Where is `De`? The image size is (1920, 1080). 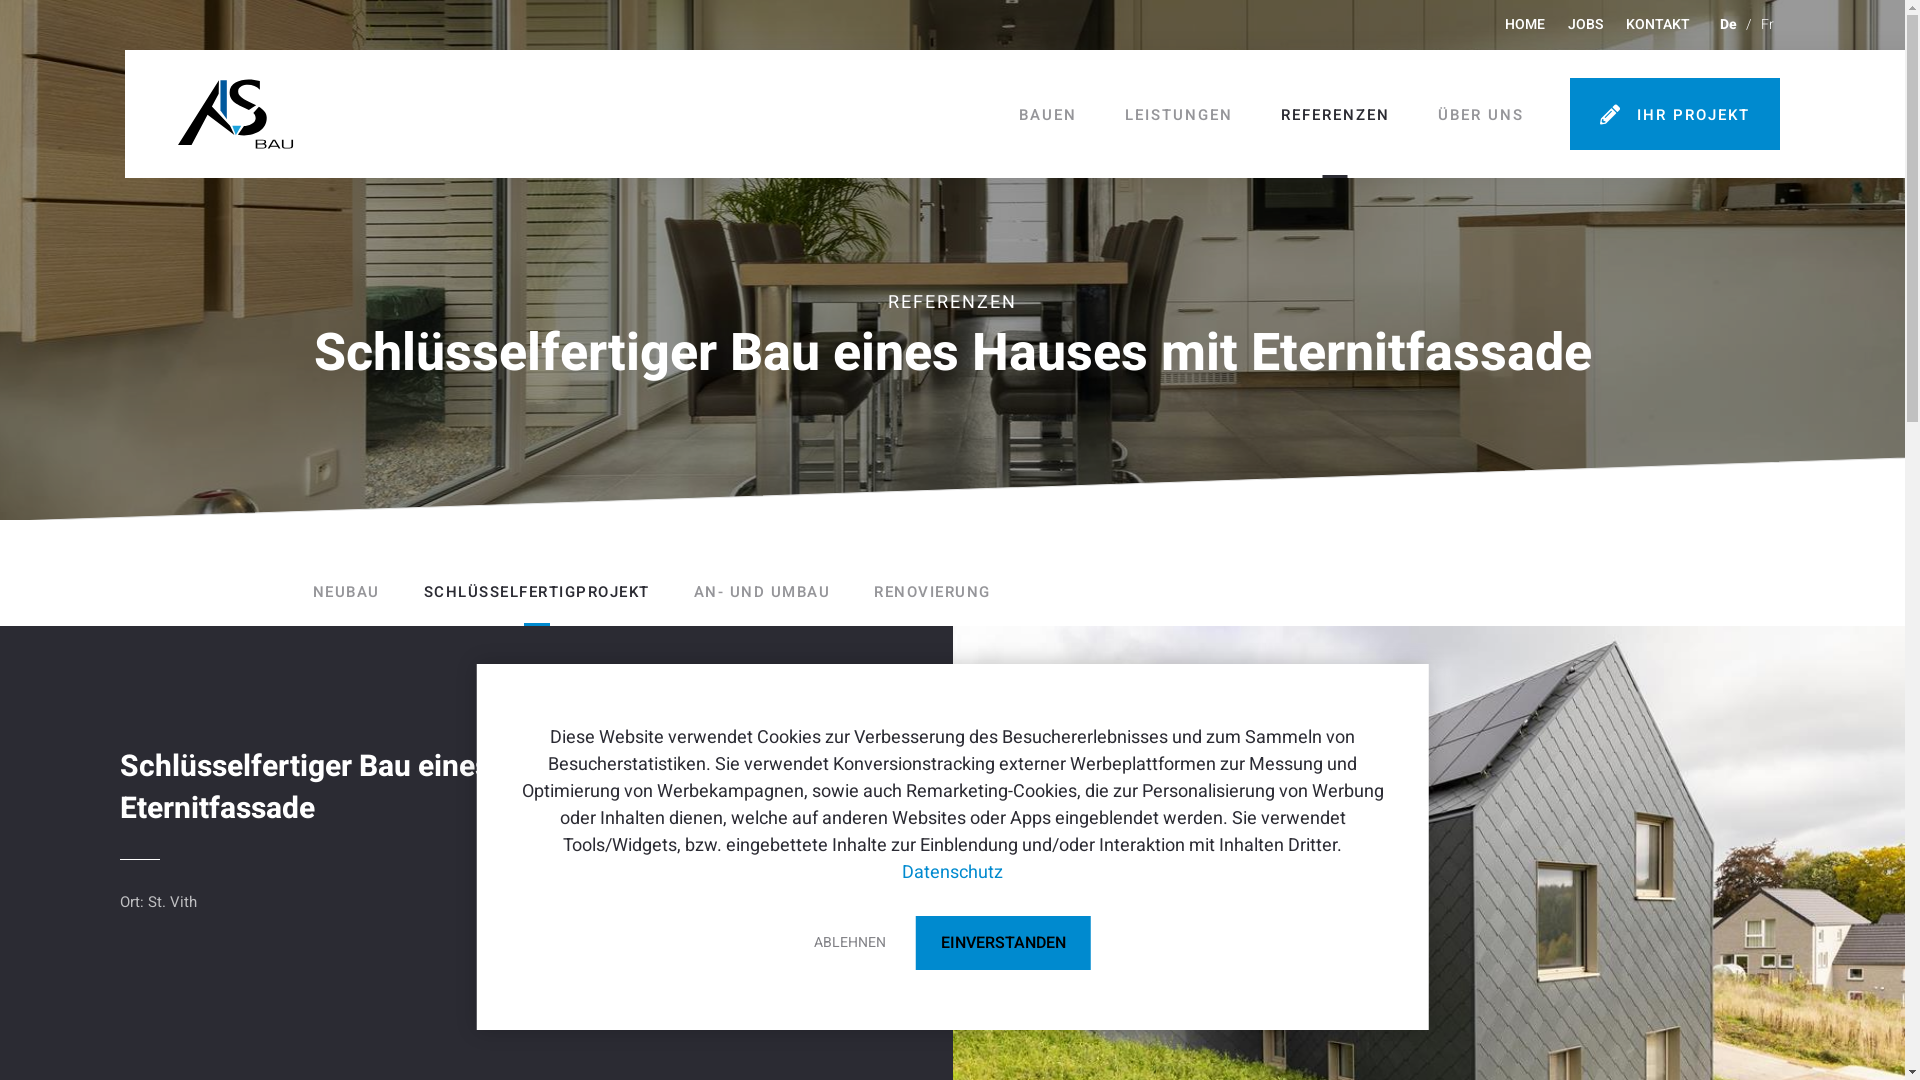 De is located at coordinates (1728, 25).